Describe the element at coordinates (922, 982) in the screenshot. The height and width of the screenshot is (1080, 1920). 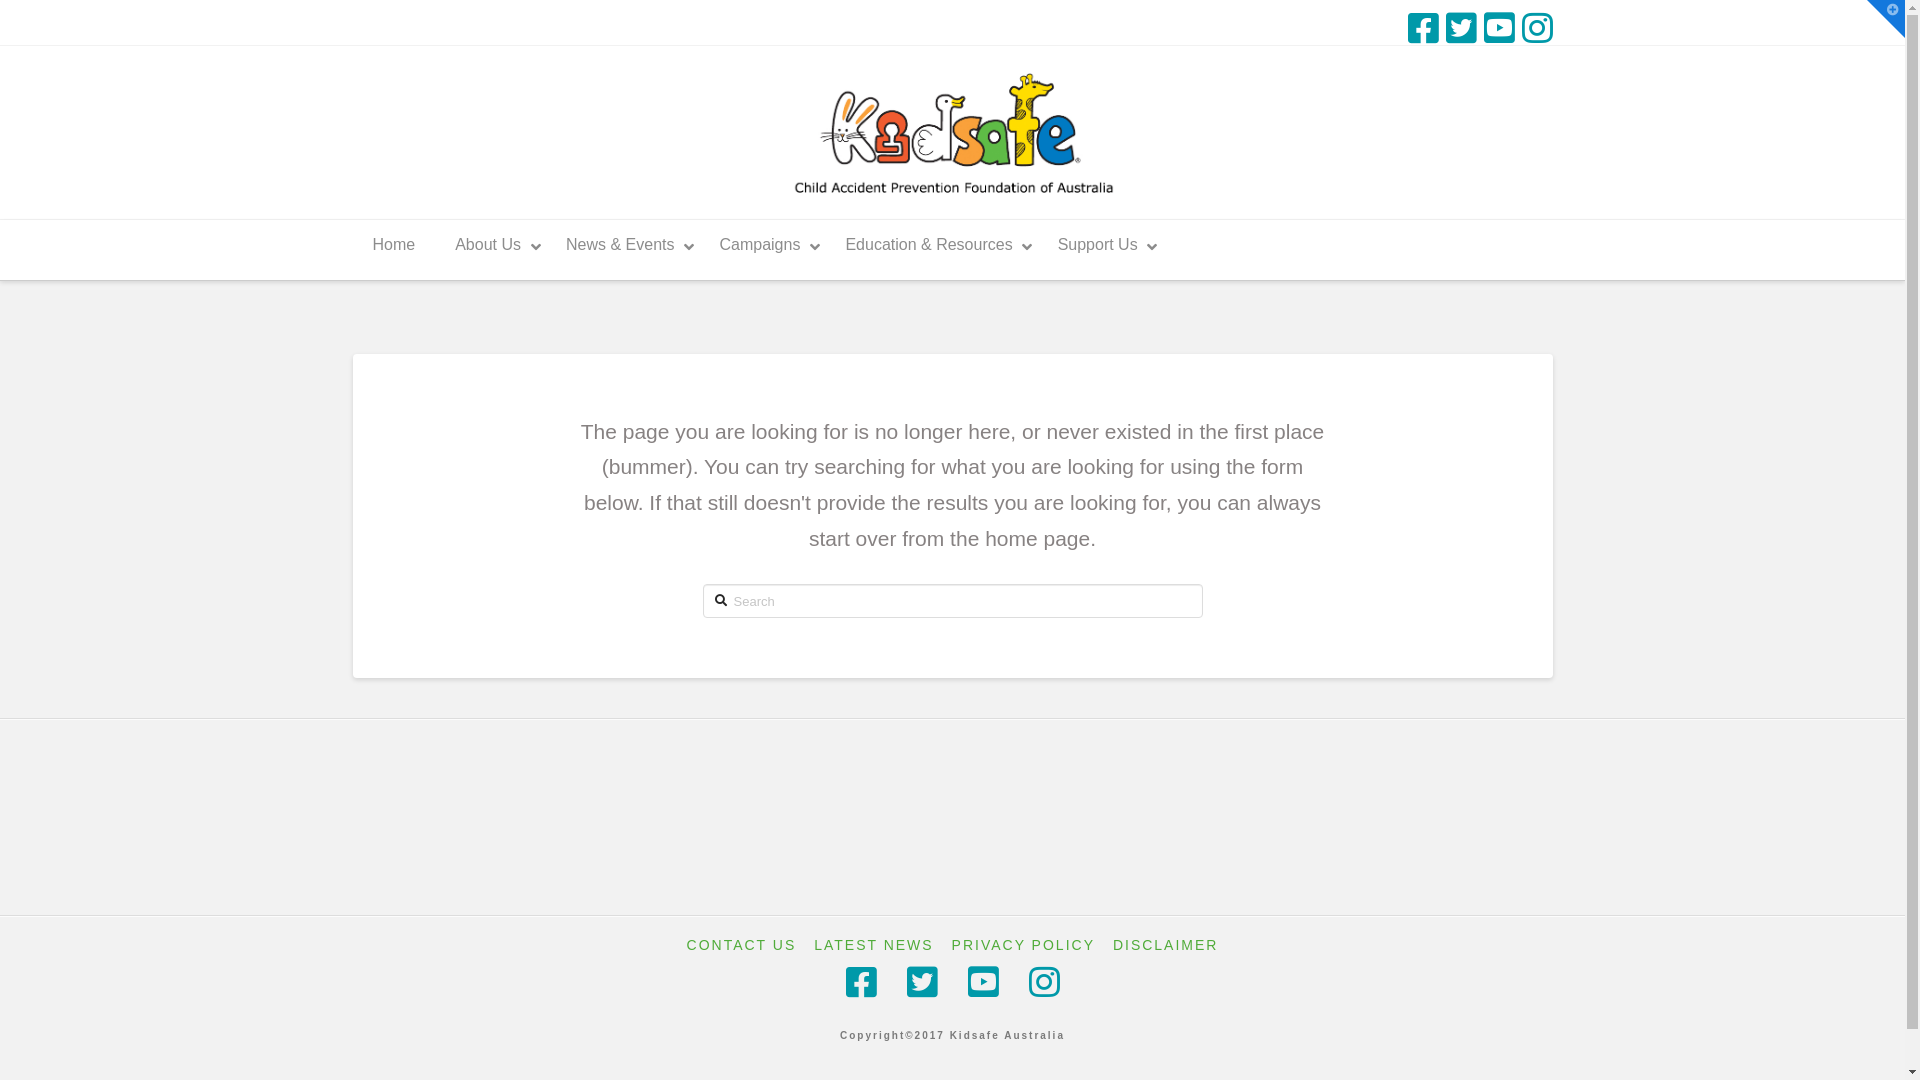
I see `Twitter` at that location.